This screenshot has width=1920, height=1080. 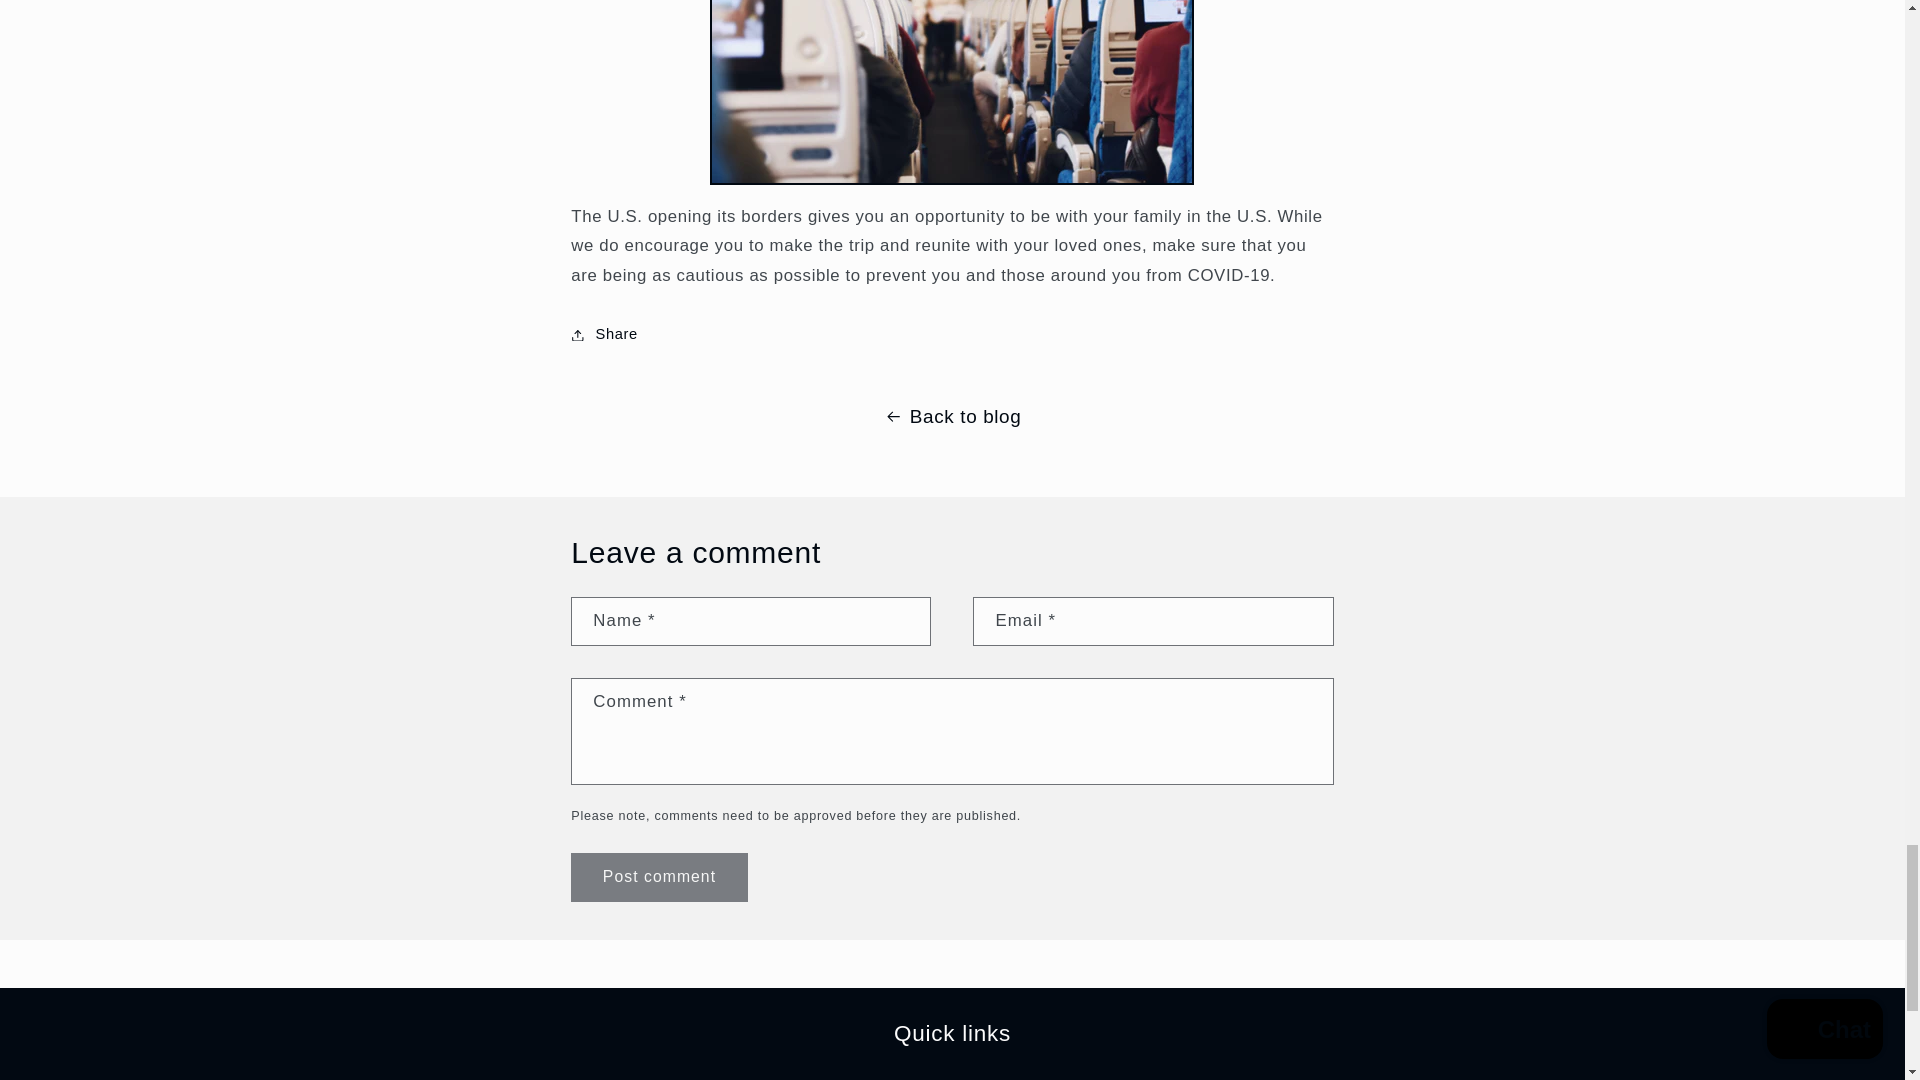 I want to click on Privacy policy, so click(x=821, y=1074).